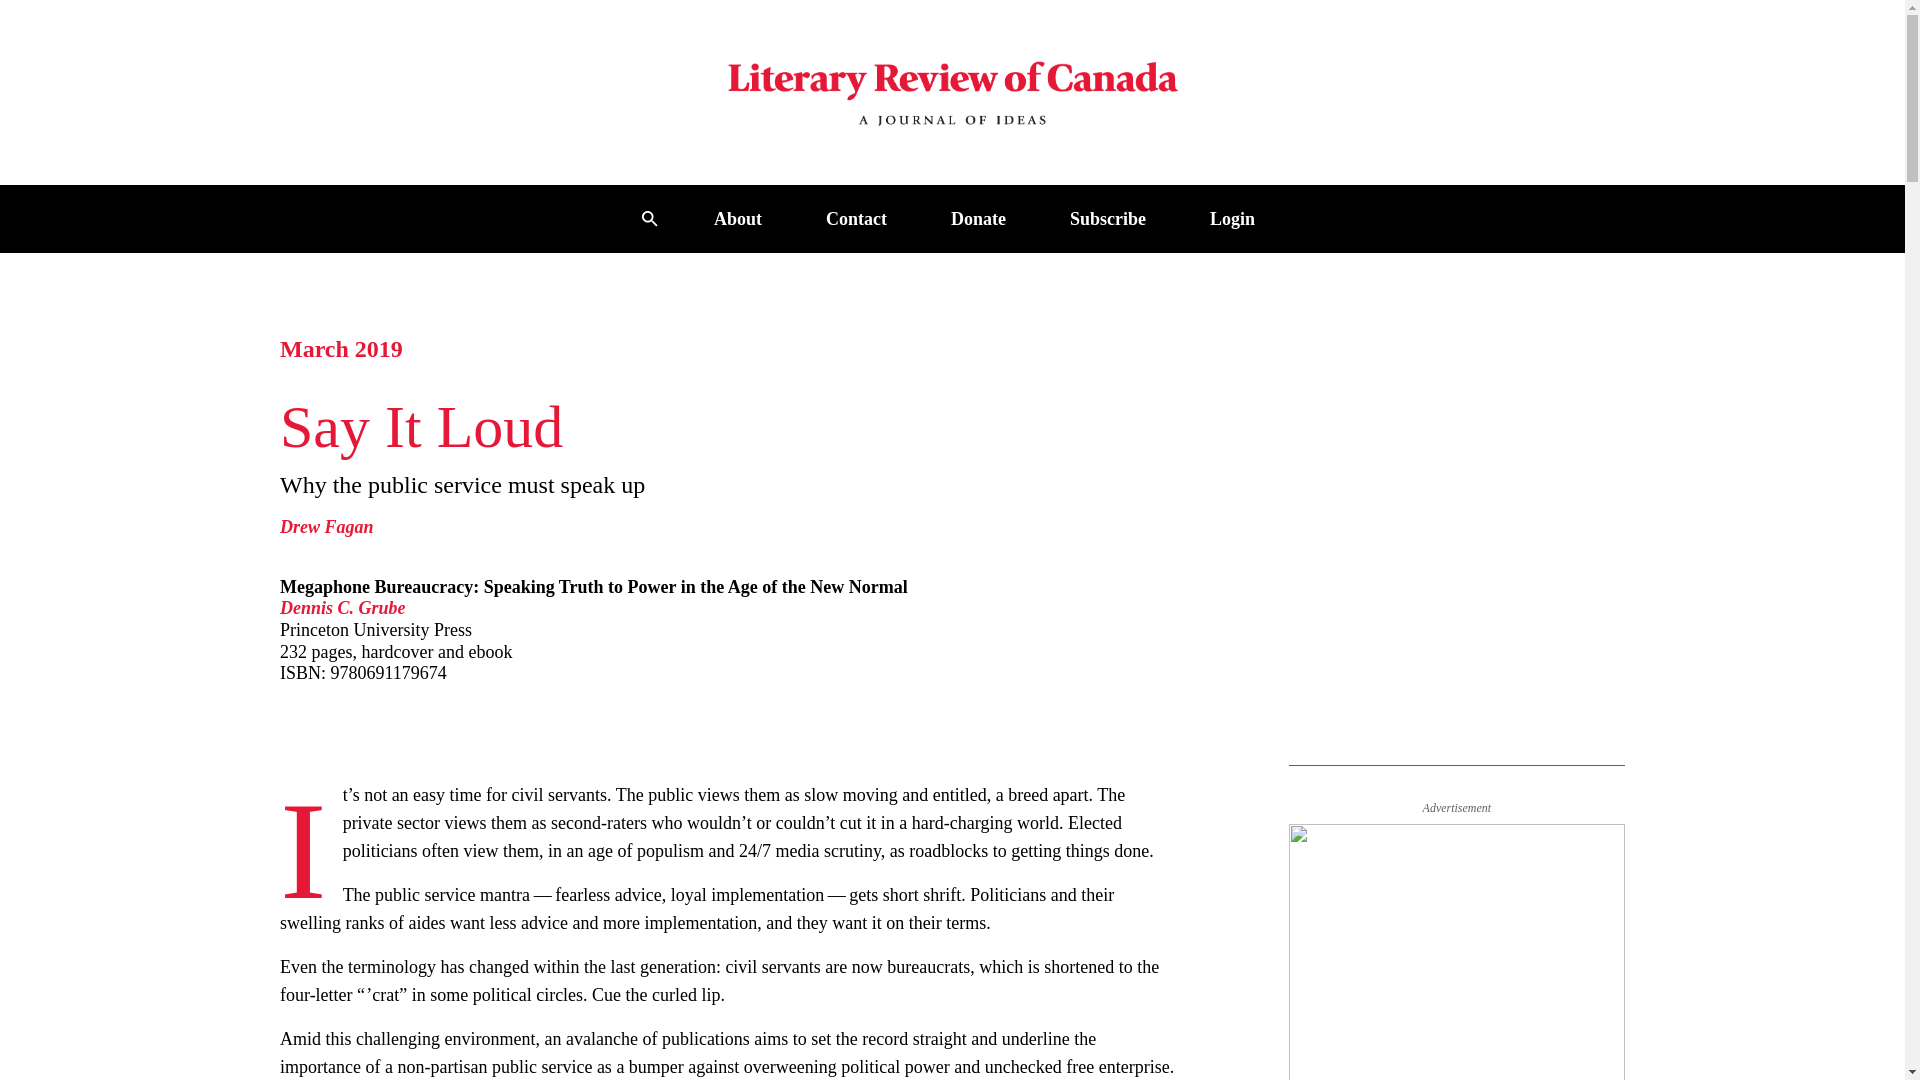 The image size is (1920, 1080). I want to click on About, so click(738, 218).